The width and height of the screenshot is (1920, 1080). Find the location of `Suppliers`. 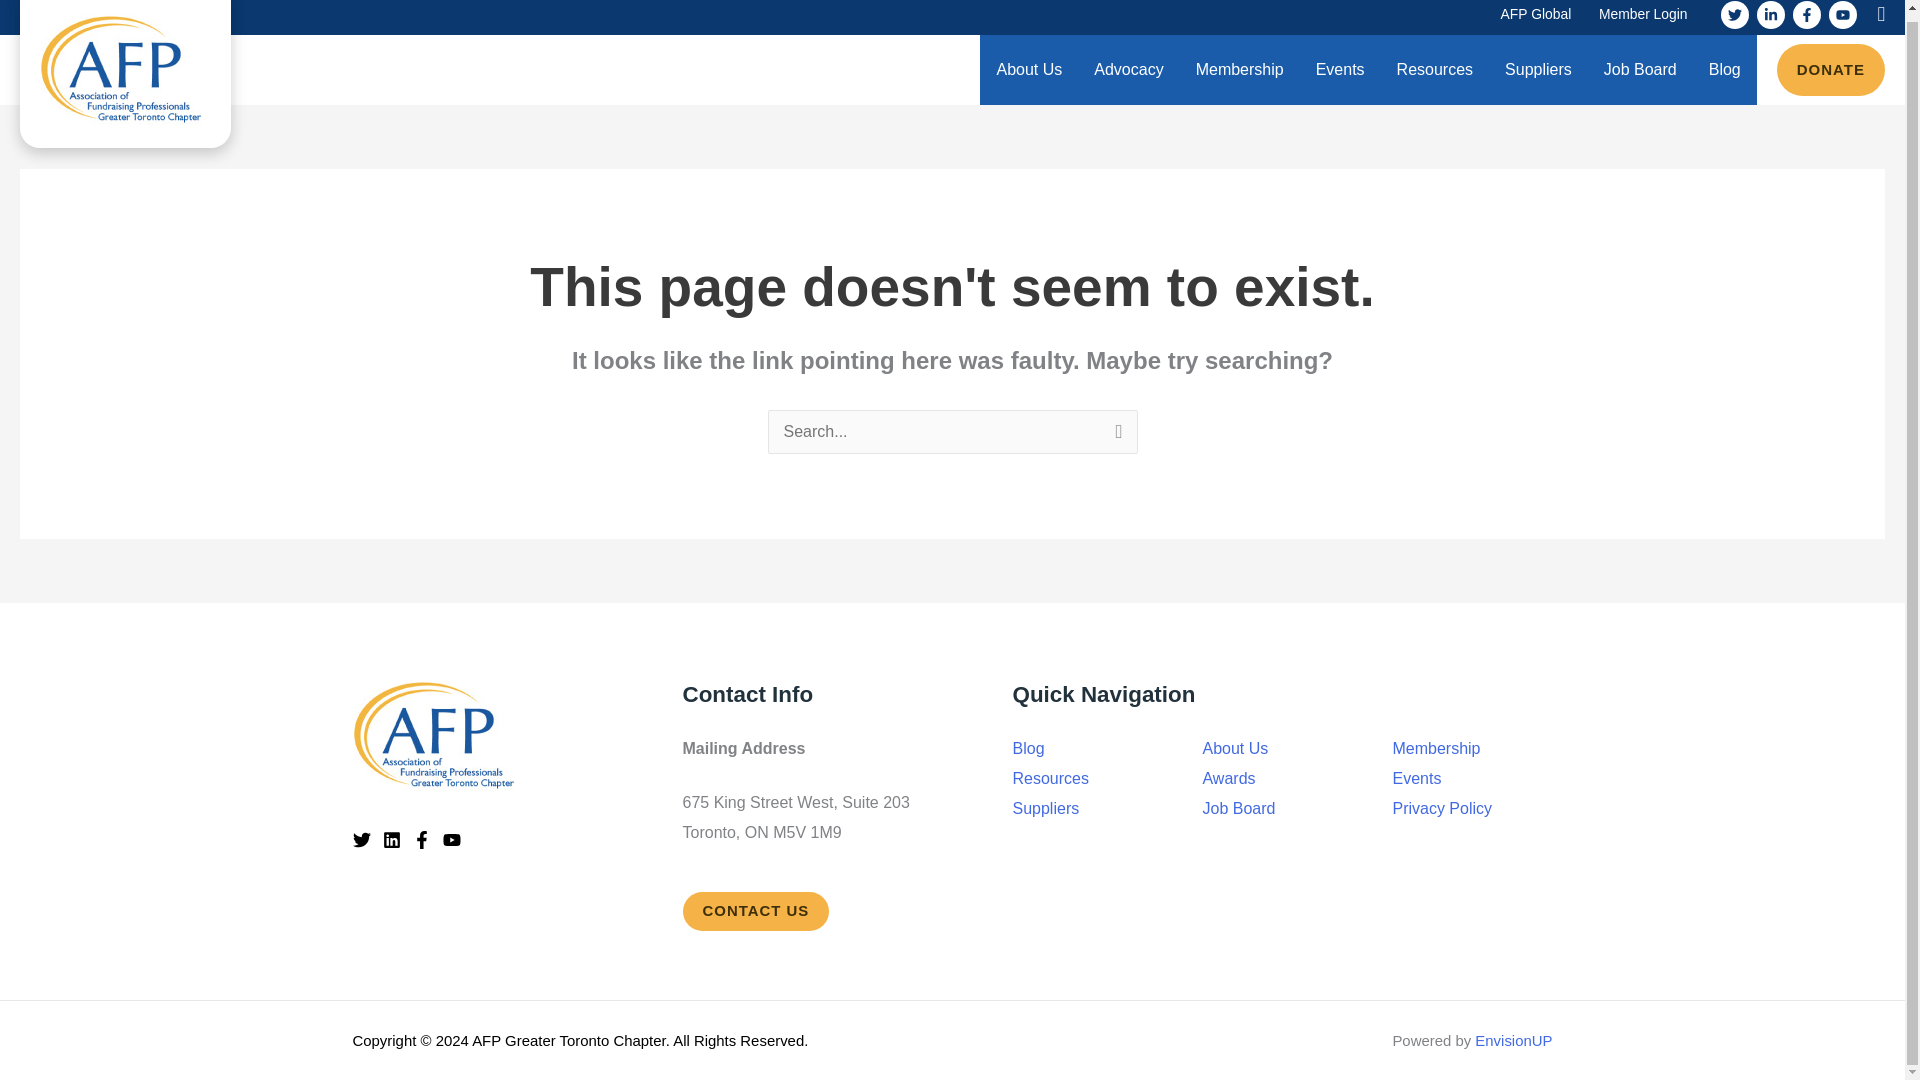

Suppliers is located at coordinates (1538, 69).